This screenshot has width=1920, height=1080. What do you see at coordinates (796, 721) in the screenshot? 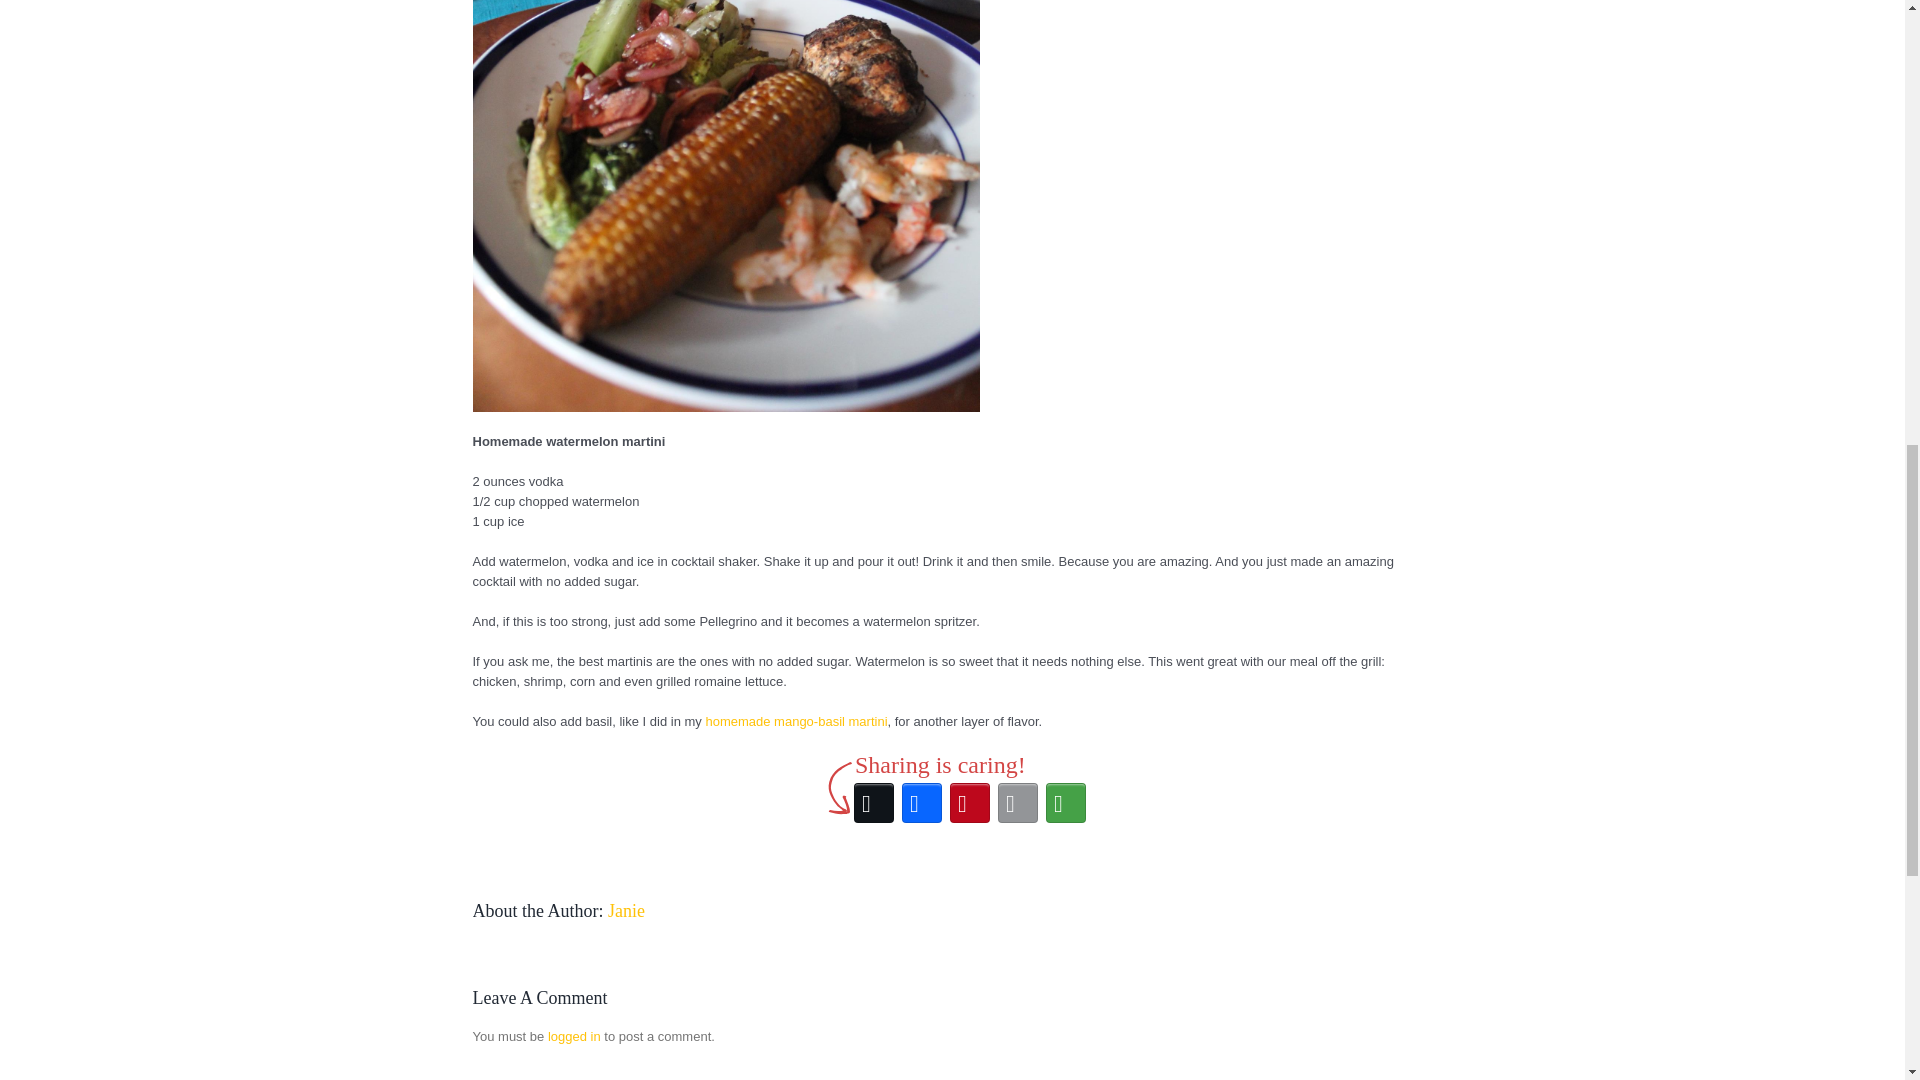
I see `homemade mango-basil martini` at bounding box center [796, 721].